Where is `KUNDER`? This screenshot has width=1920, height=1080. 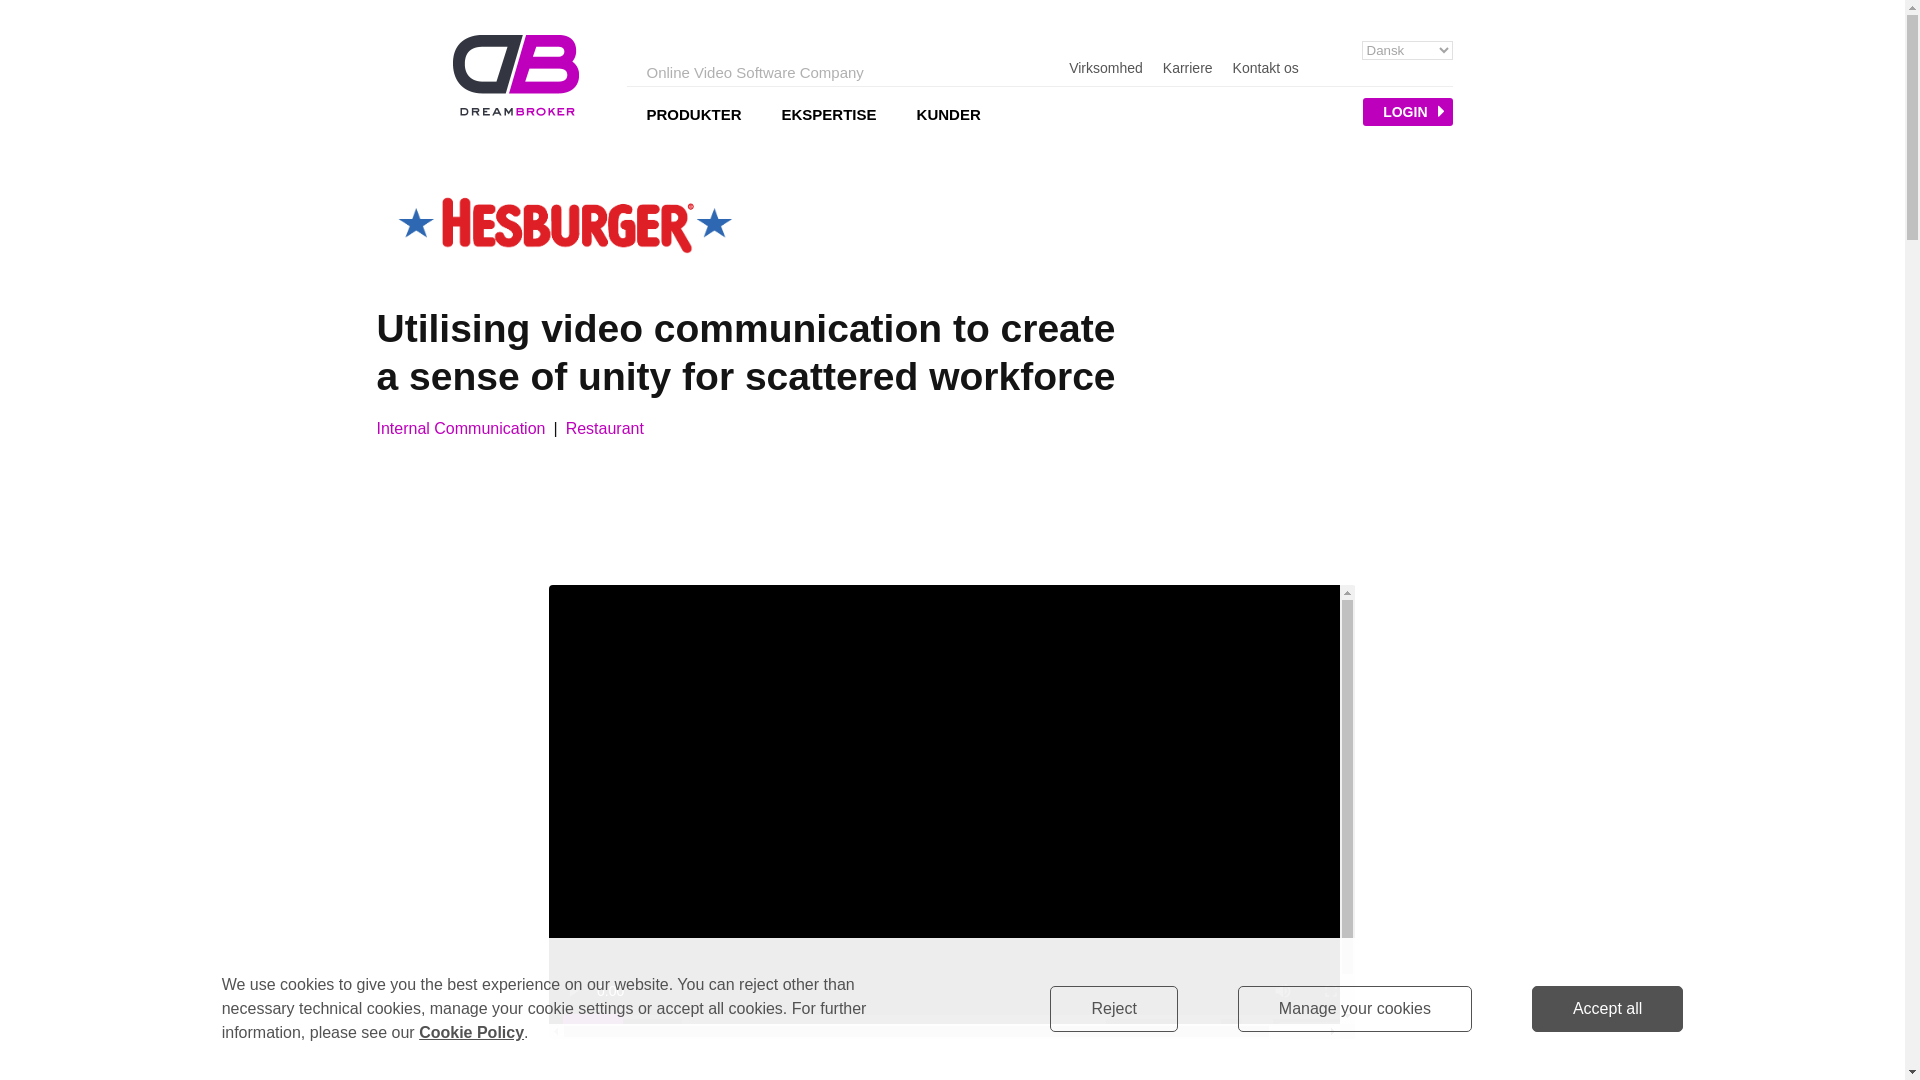 KUNDER is located at coordinates (948, 114).